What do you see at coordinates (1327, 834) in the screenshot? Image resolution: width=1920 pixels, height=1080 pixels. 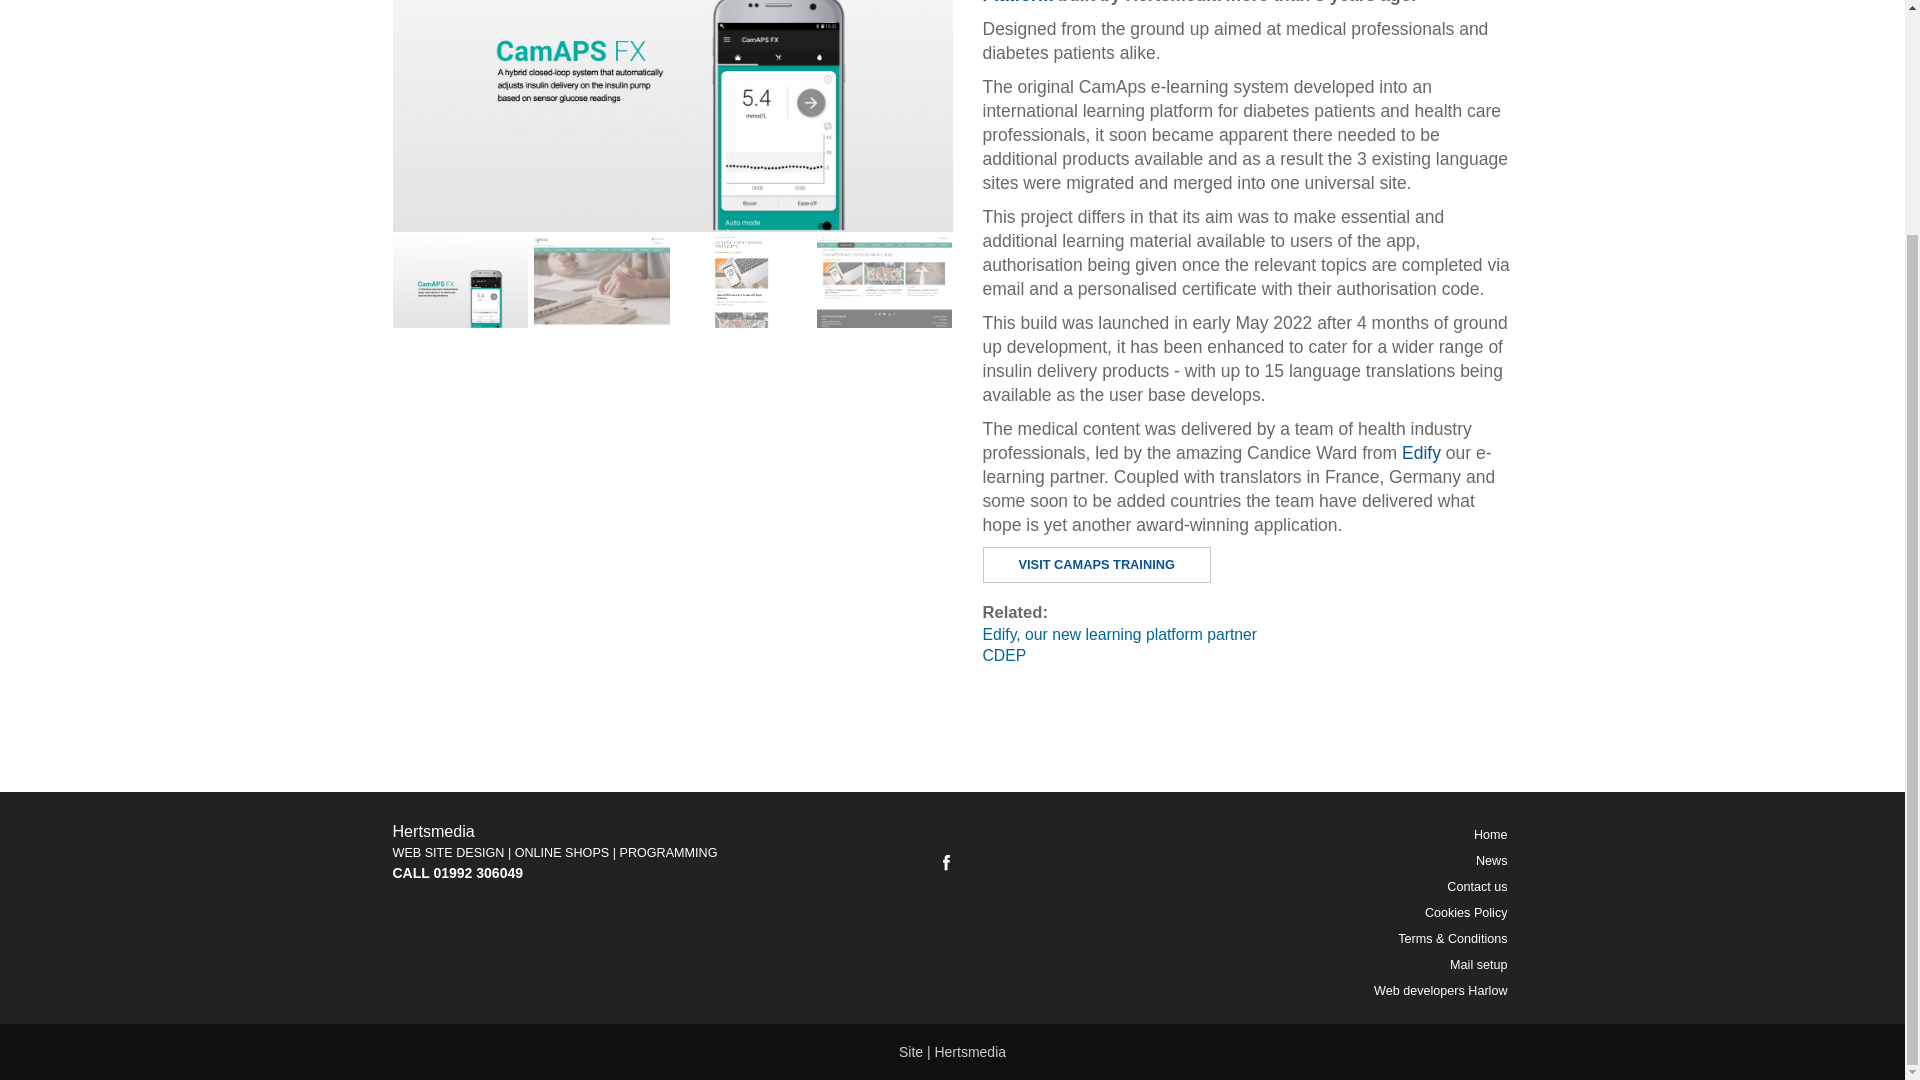 I see `Home` at bounding box center [1327, 834].